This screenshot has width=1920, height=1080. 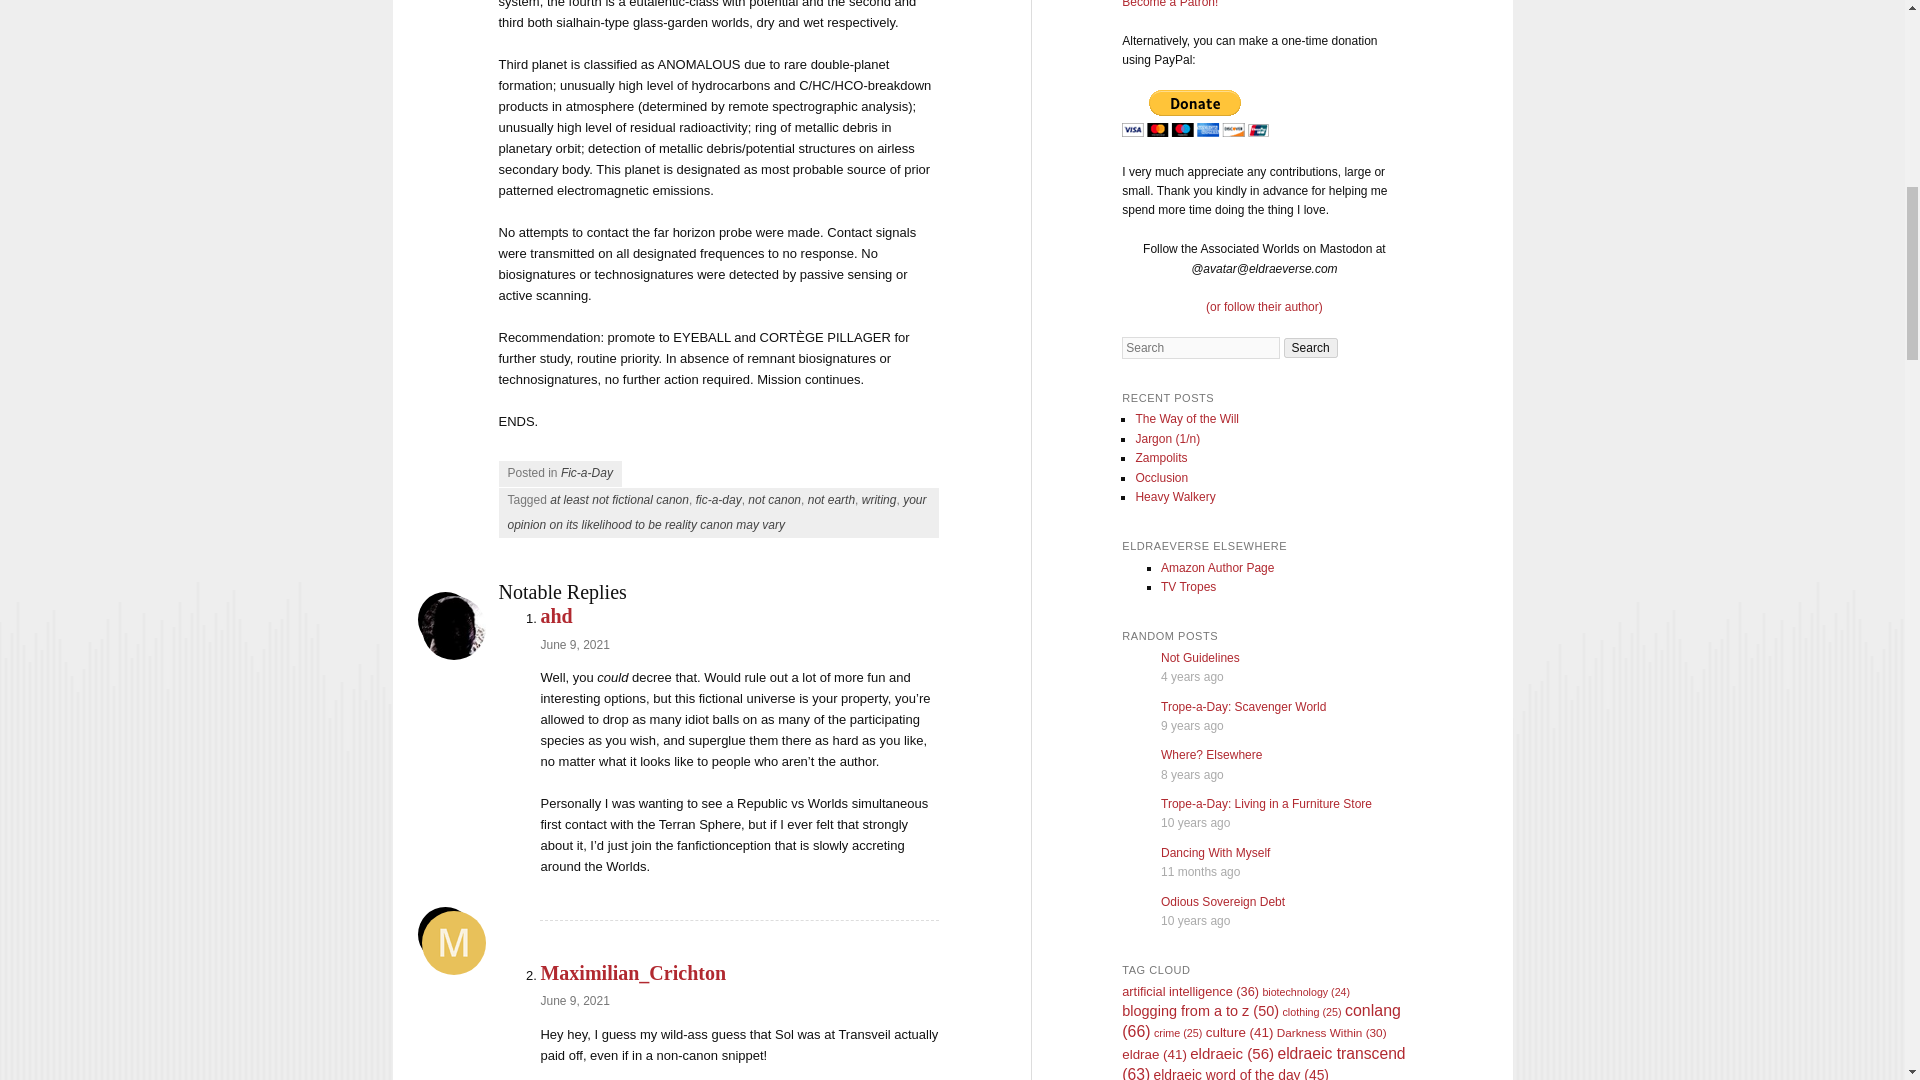 What do you see at coordinates (556, 616) in the screenshot?
I see `ahd` at bounding box center [556, 616].